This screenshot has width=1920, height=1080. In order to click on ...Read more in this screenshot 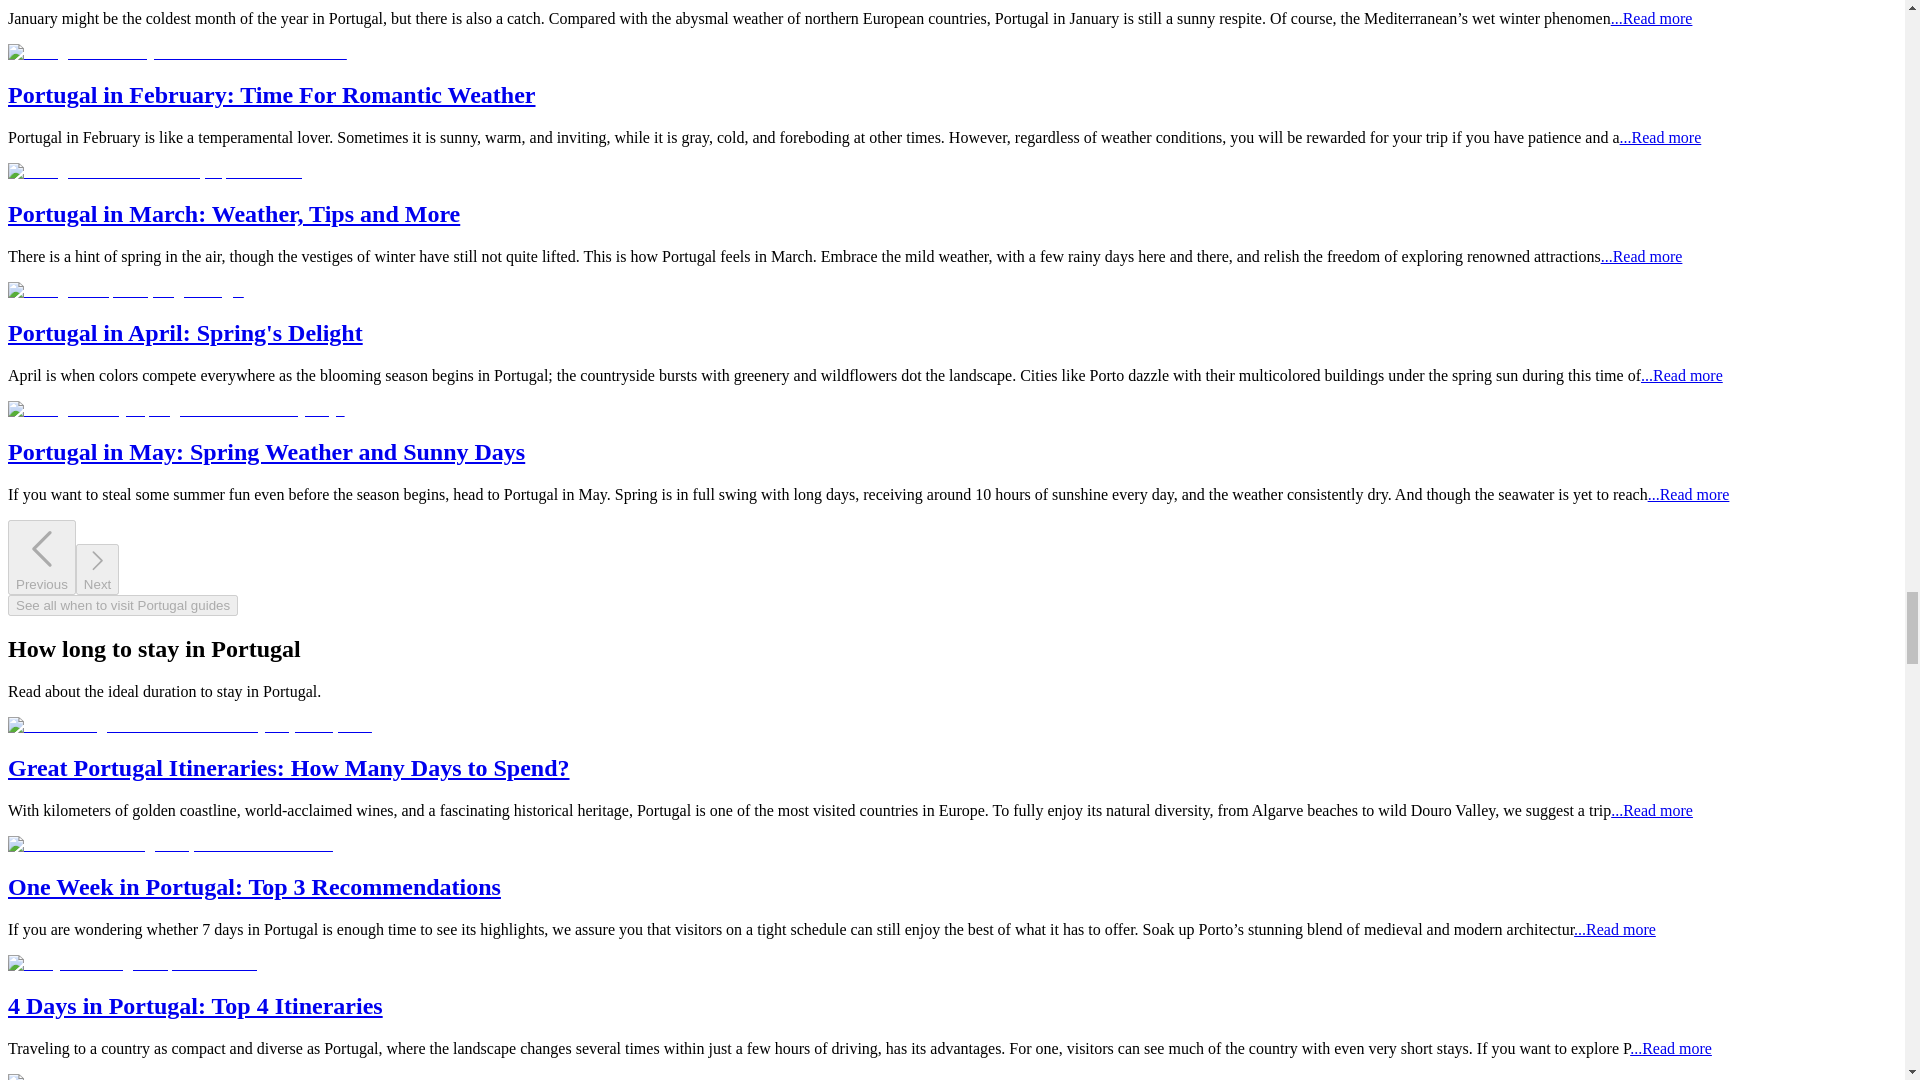, I will do `click(1660, 136)`.